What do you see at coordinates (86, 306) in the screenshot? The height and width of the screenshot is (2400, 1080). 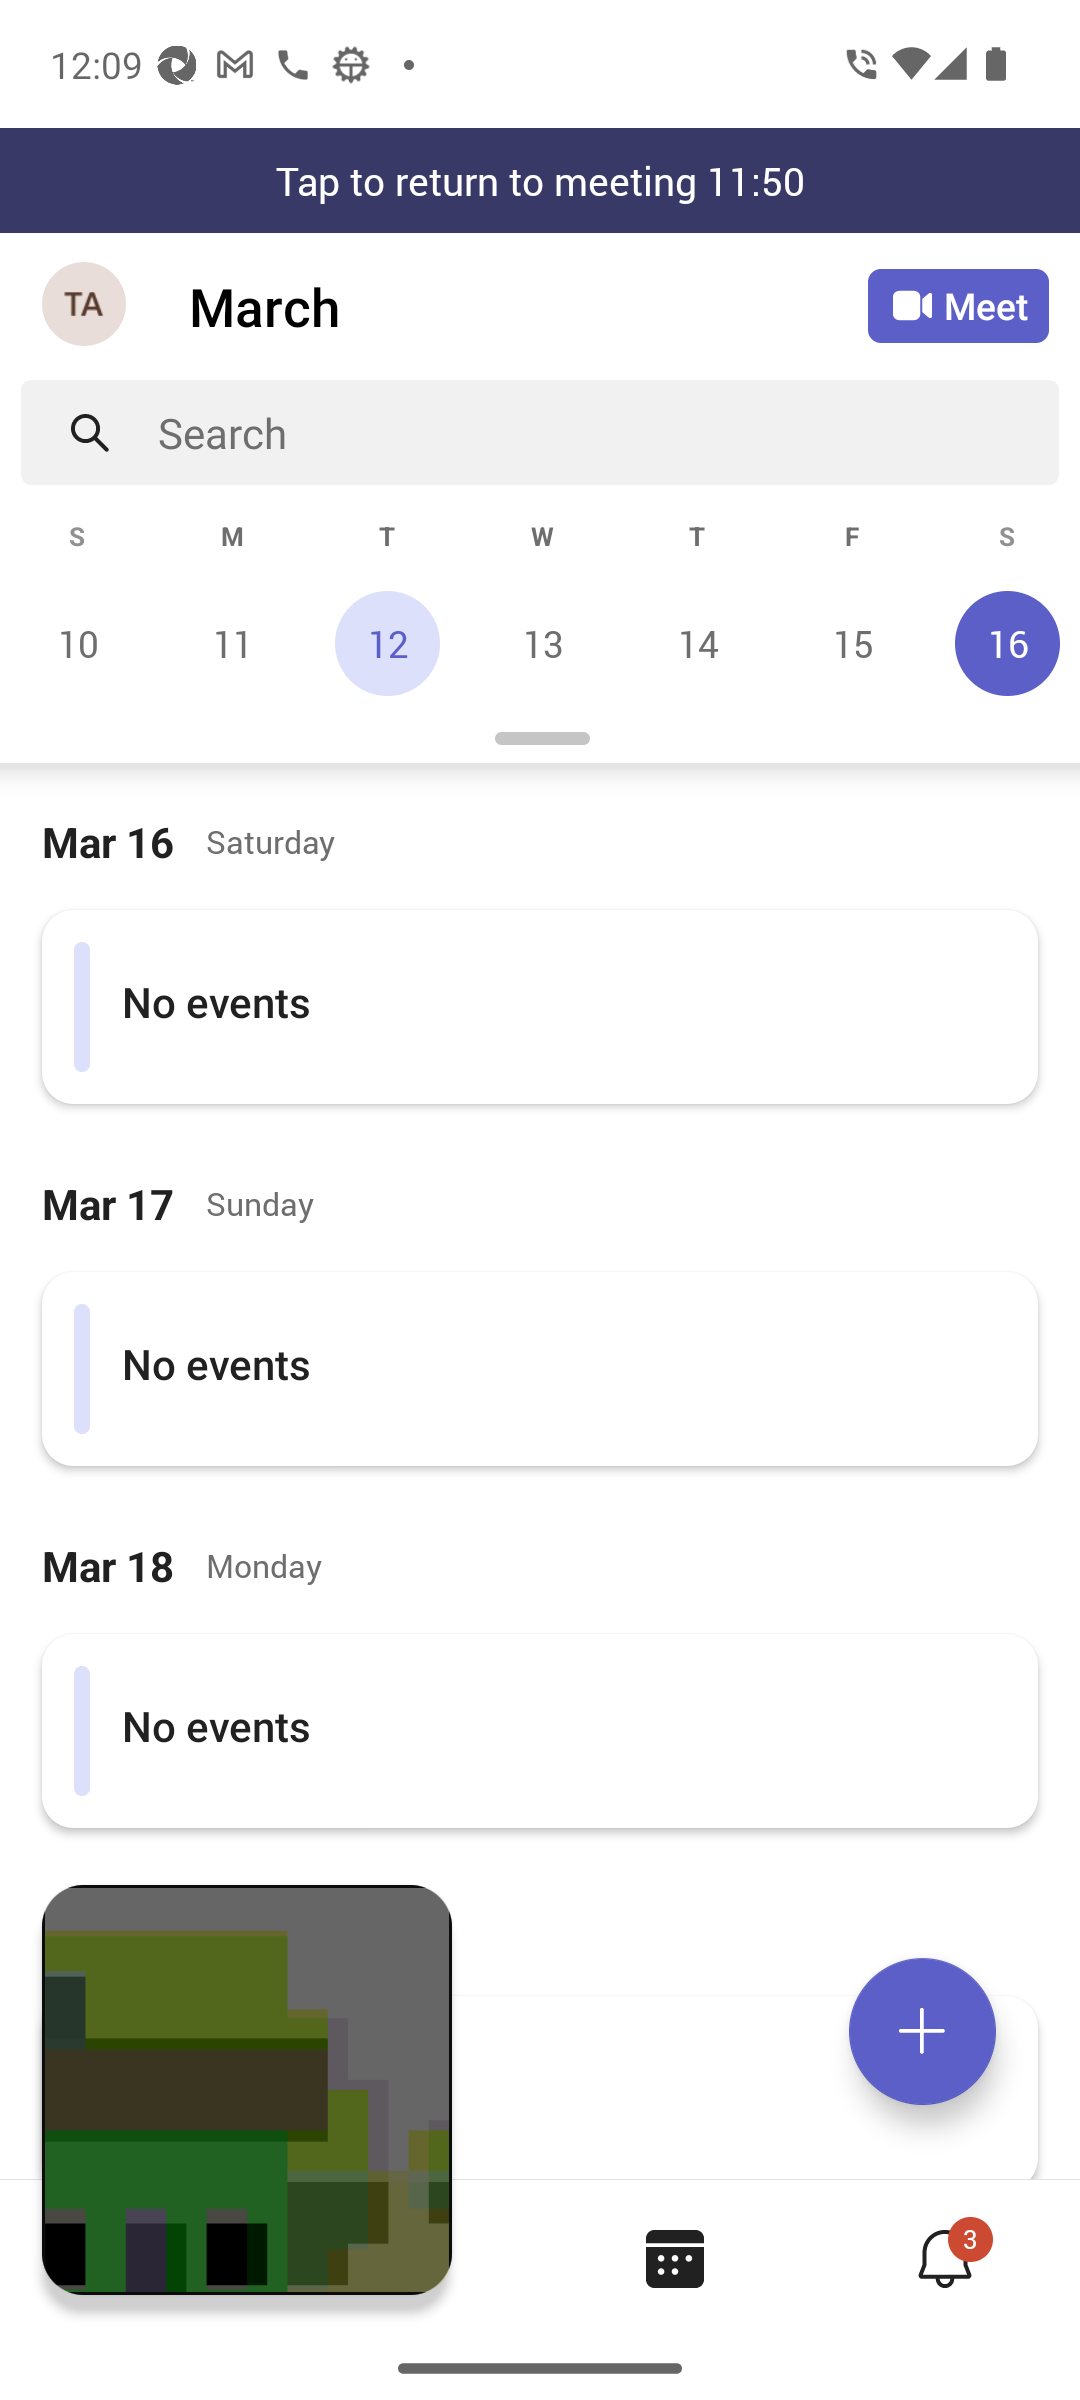 I see `Navigation` at bounding box center [86, 306].